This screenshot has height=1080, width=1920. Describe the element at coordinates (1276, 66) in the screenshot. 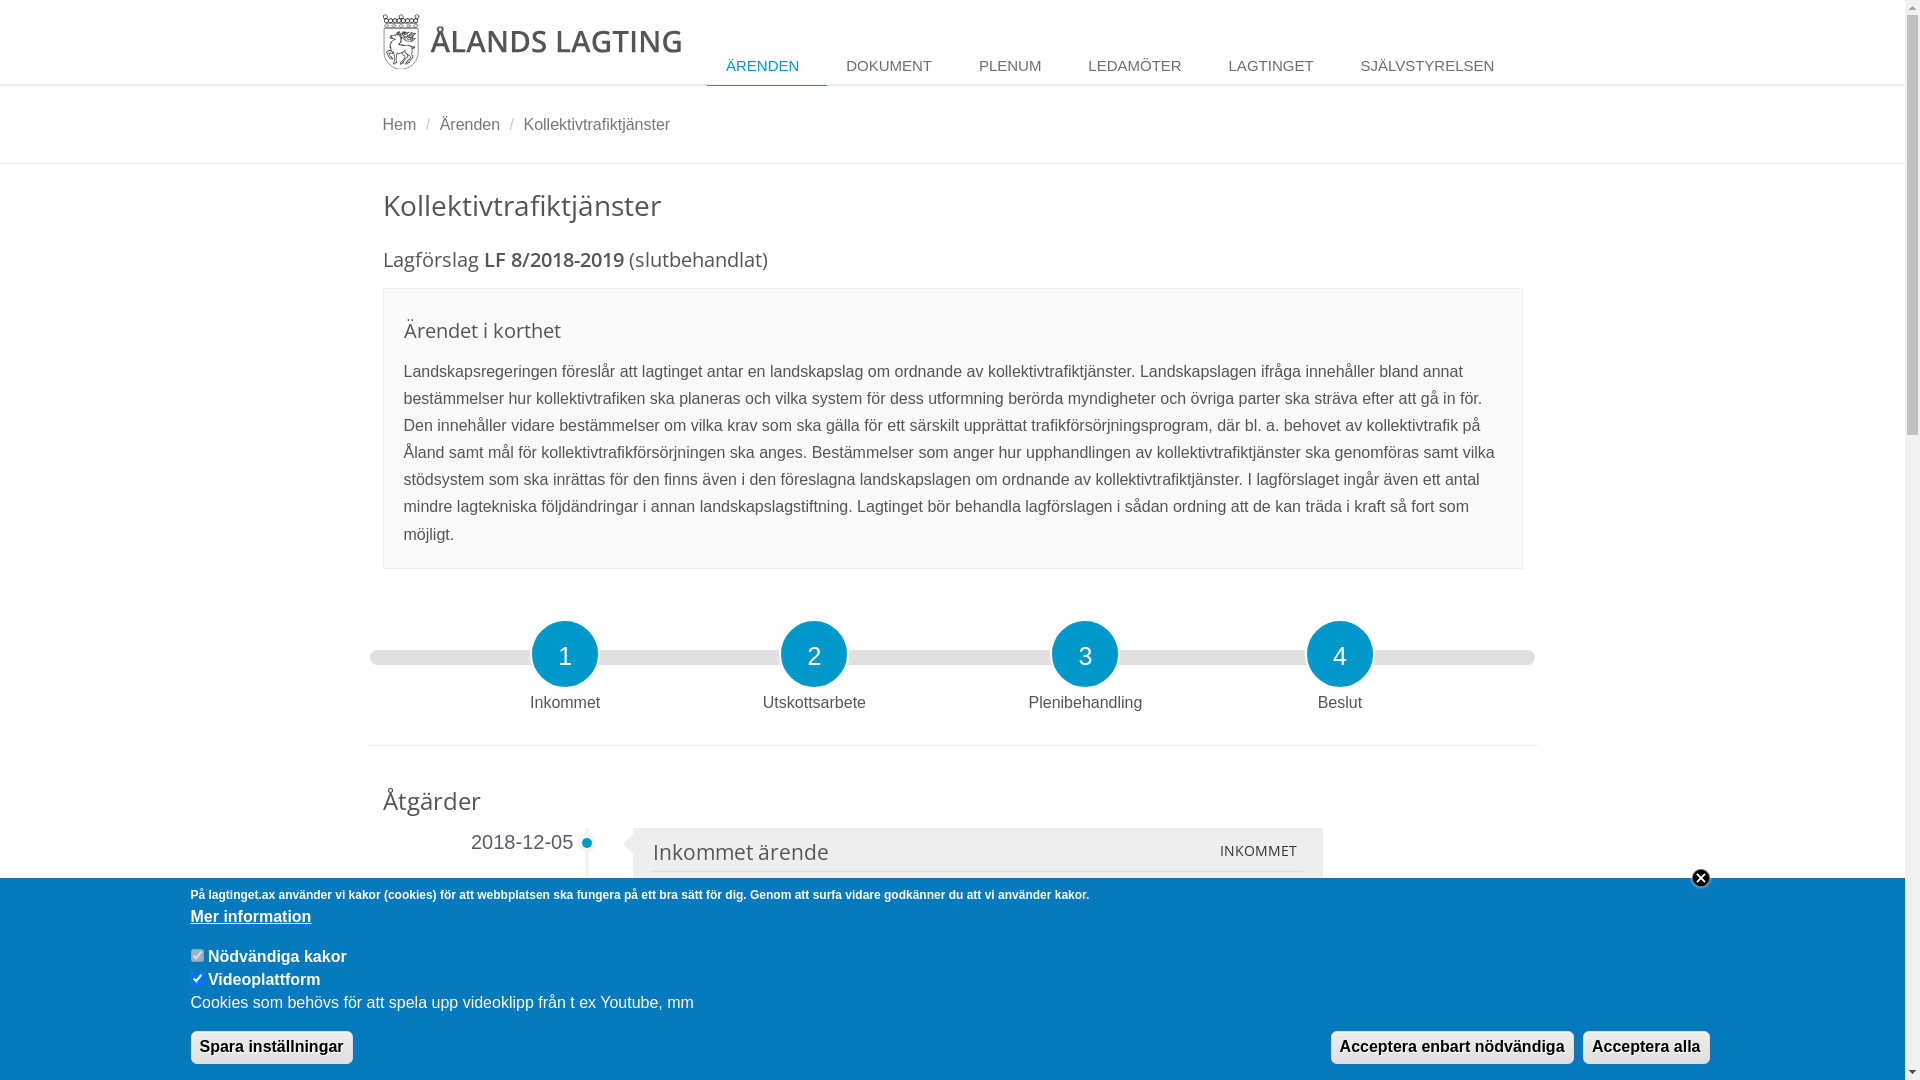

I see `LAGTINGET` at that location.